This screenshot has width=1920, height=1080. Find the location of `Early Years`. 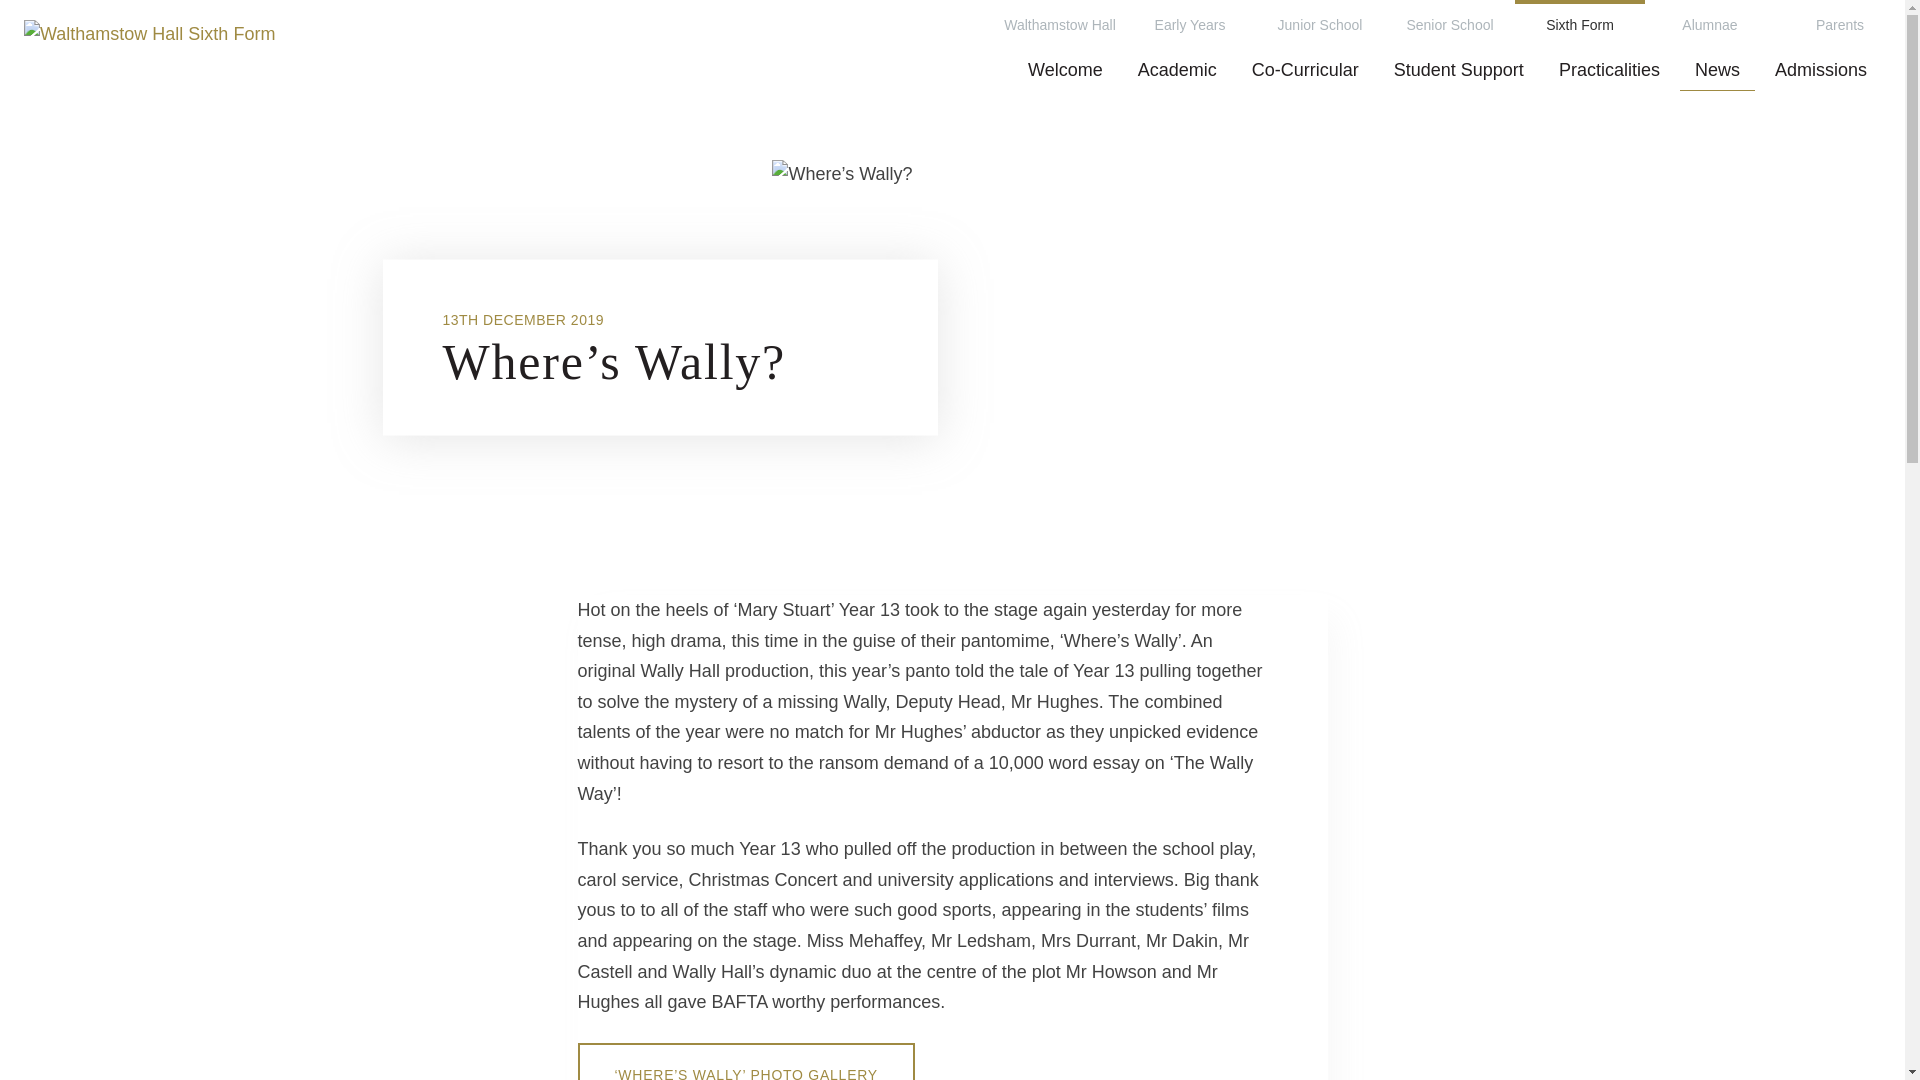

Early Years is located at coordinates (1190, 24).